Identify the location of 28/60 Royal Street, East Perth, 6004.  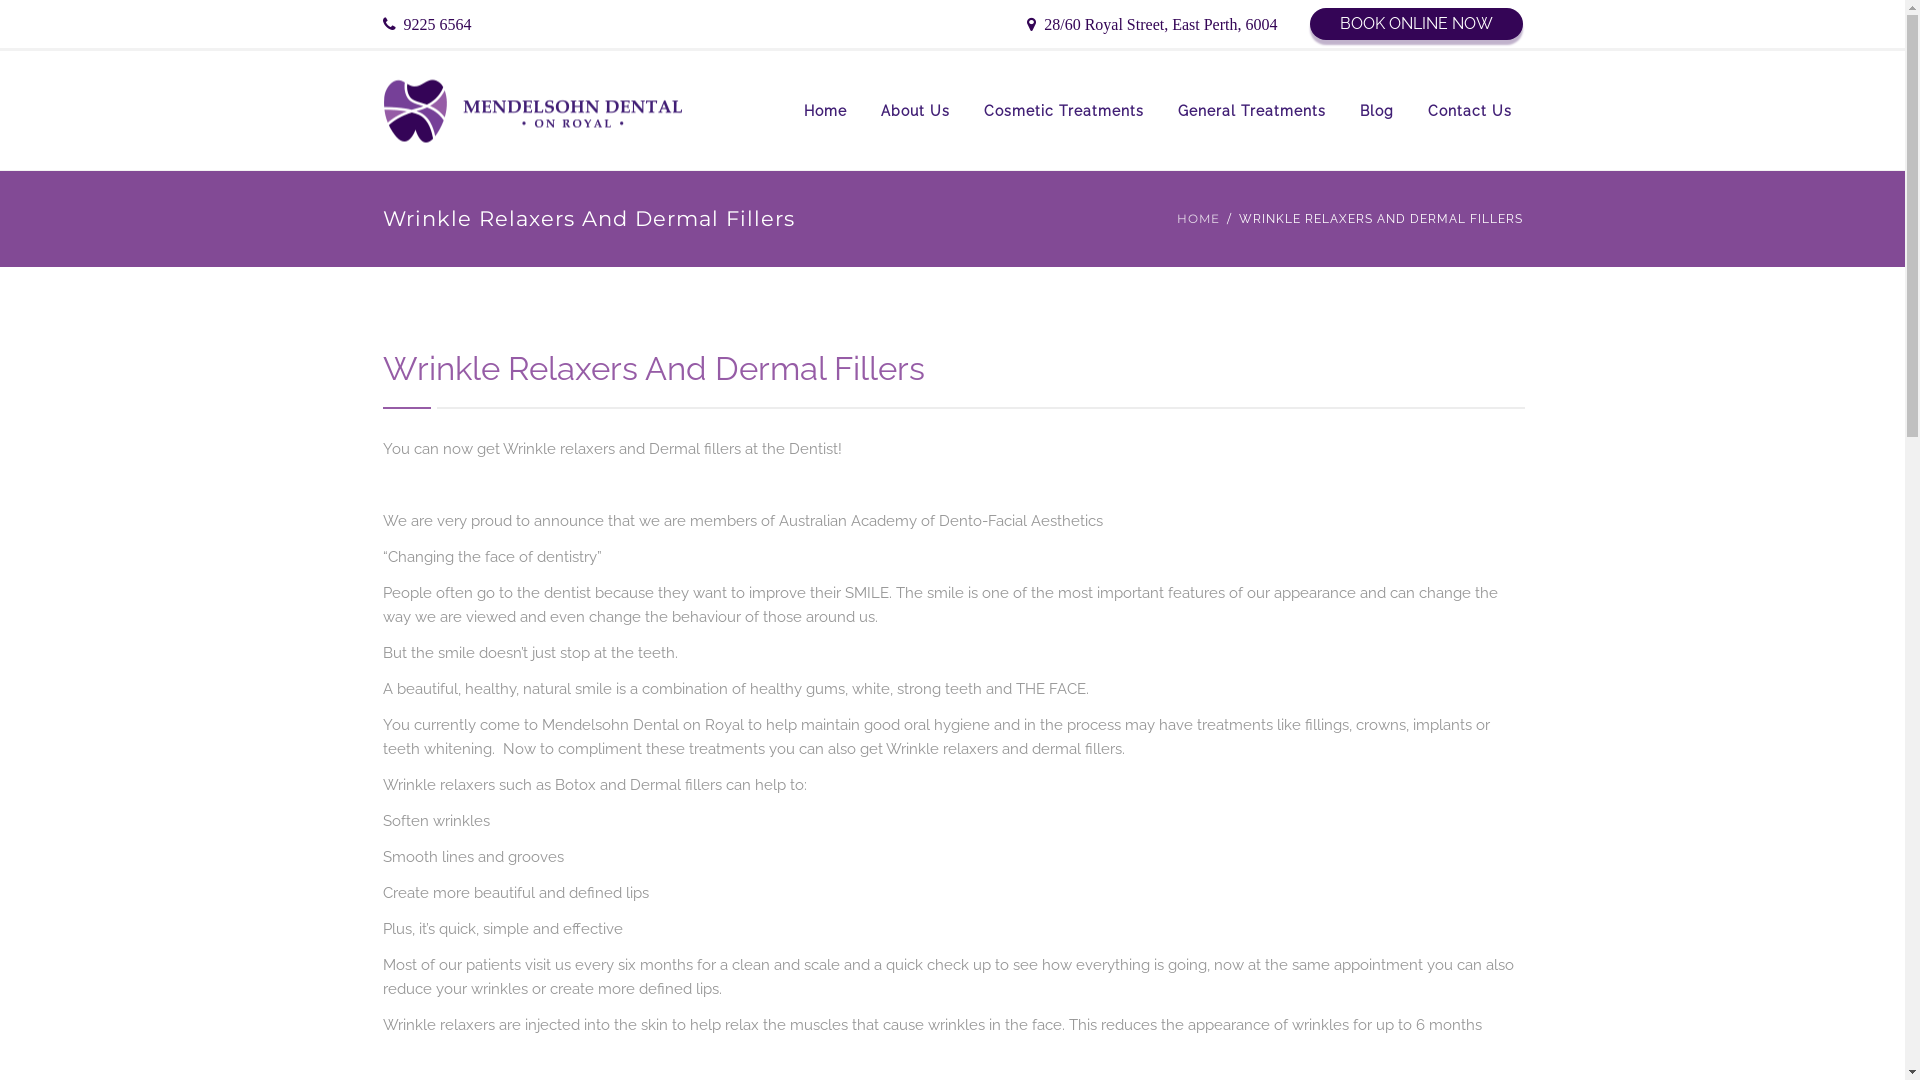
(1152, 26).